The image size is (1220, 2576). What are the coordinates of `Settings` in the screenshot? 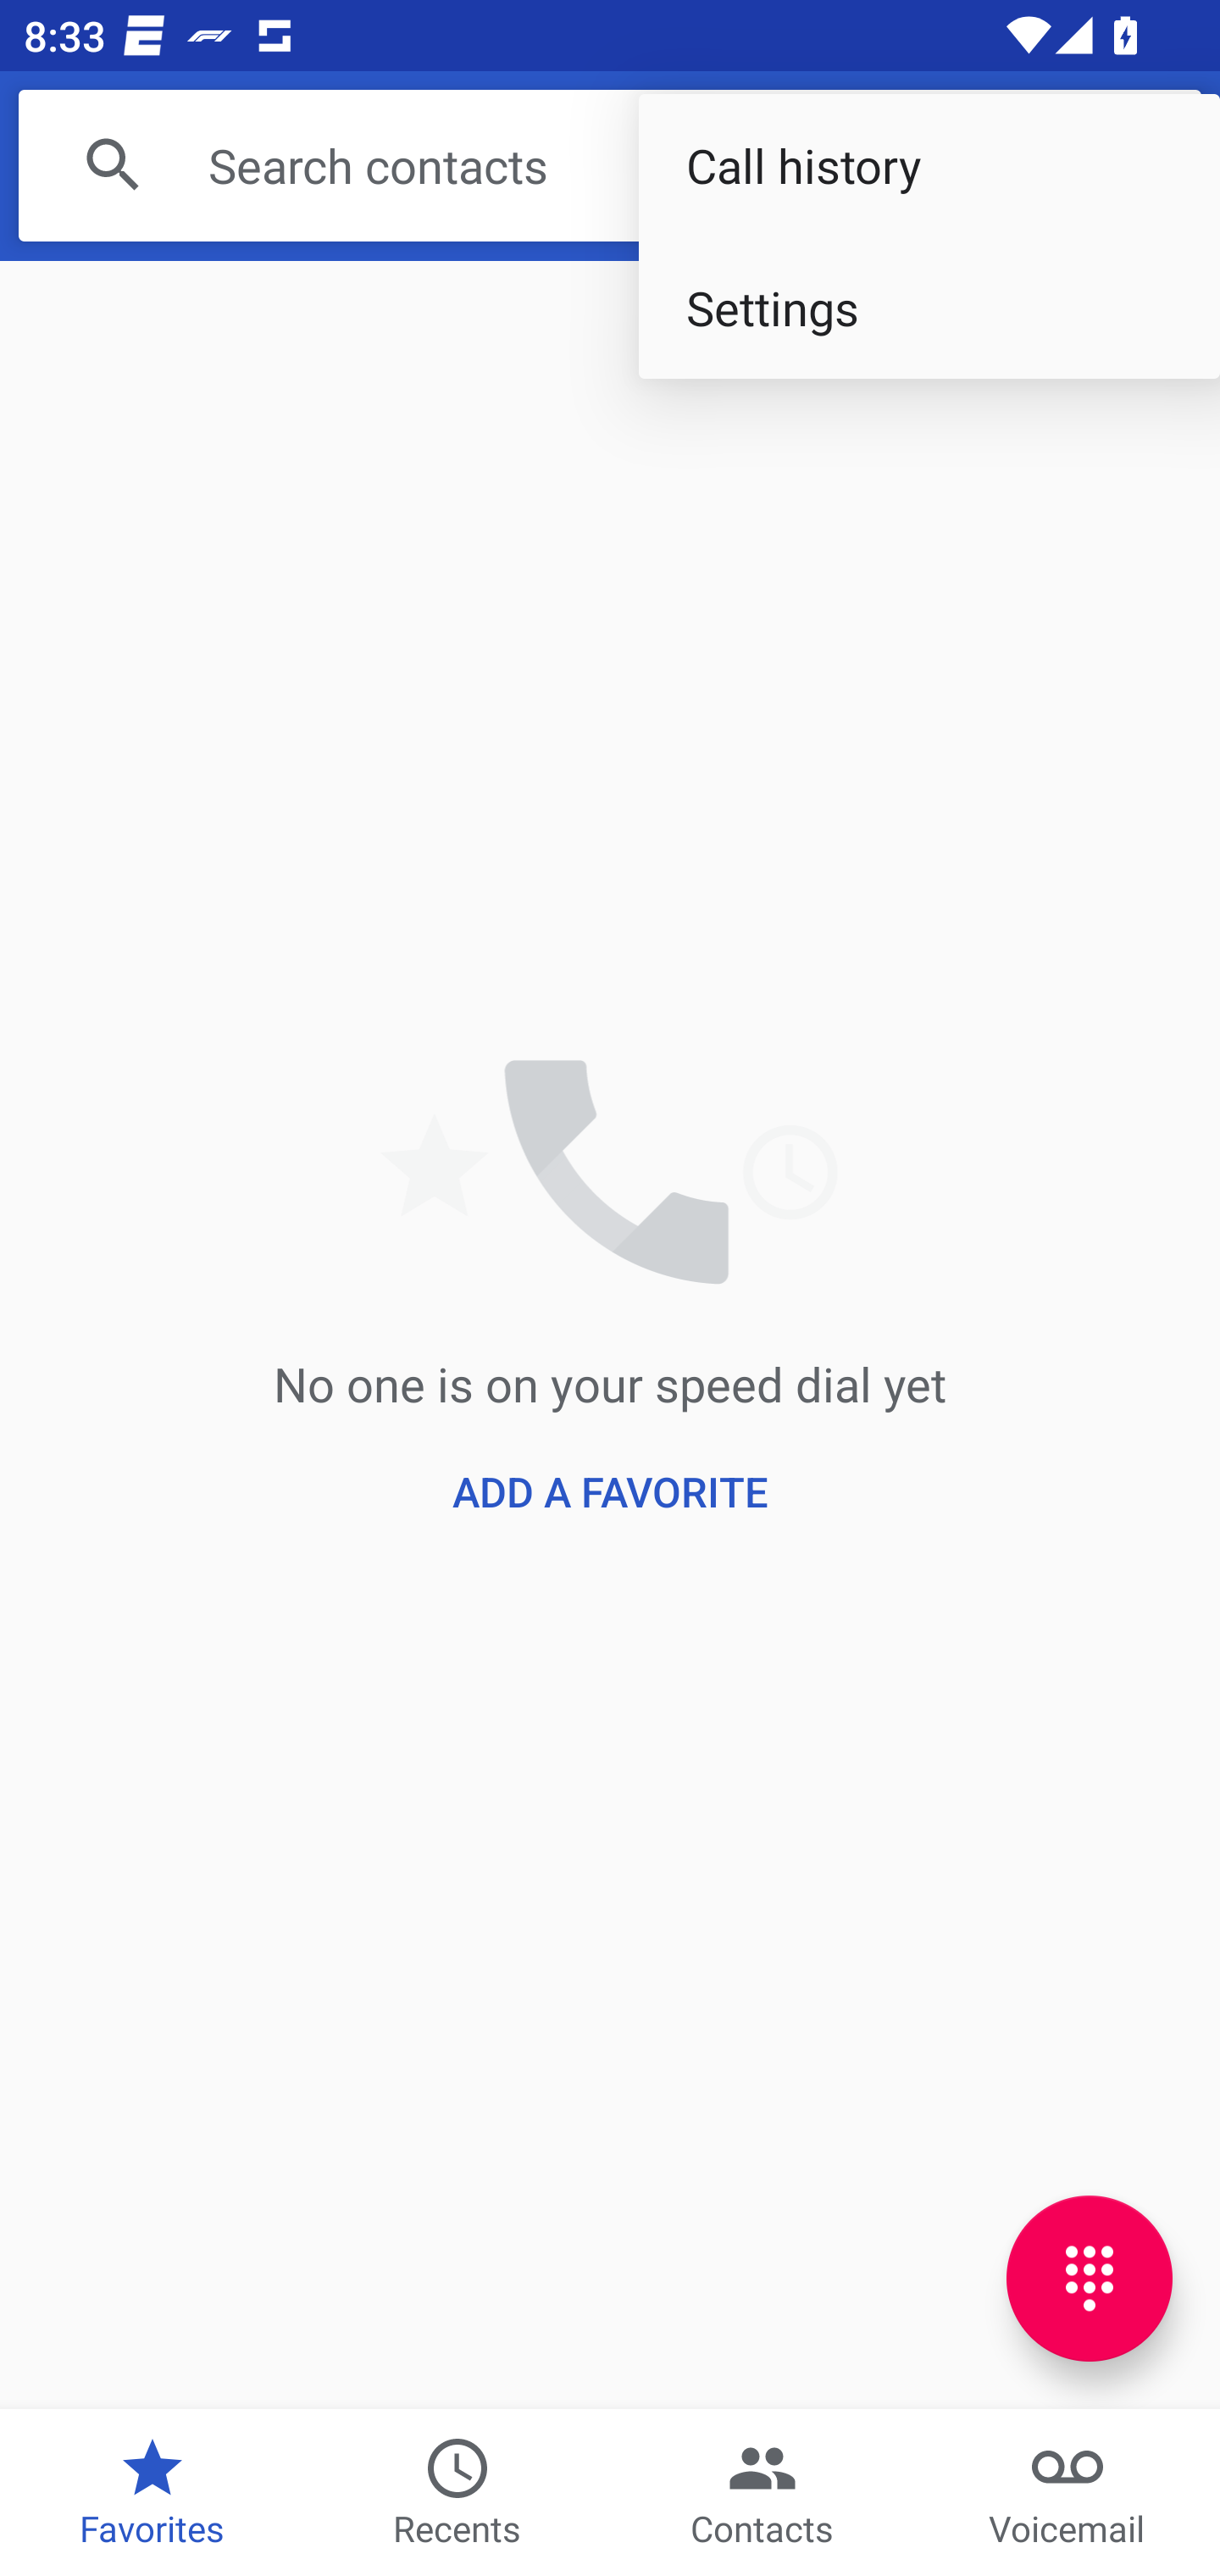 It's located at (929, 307).